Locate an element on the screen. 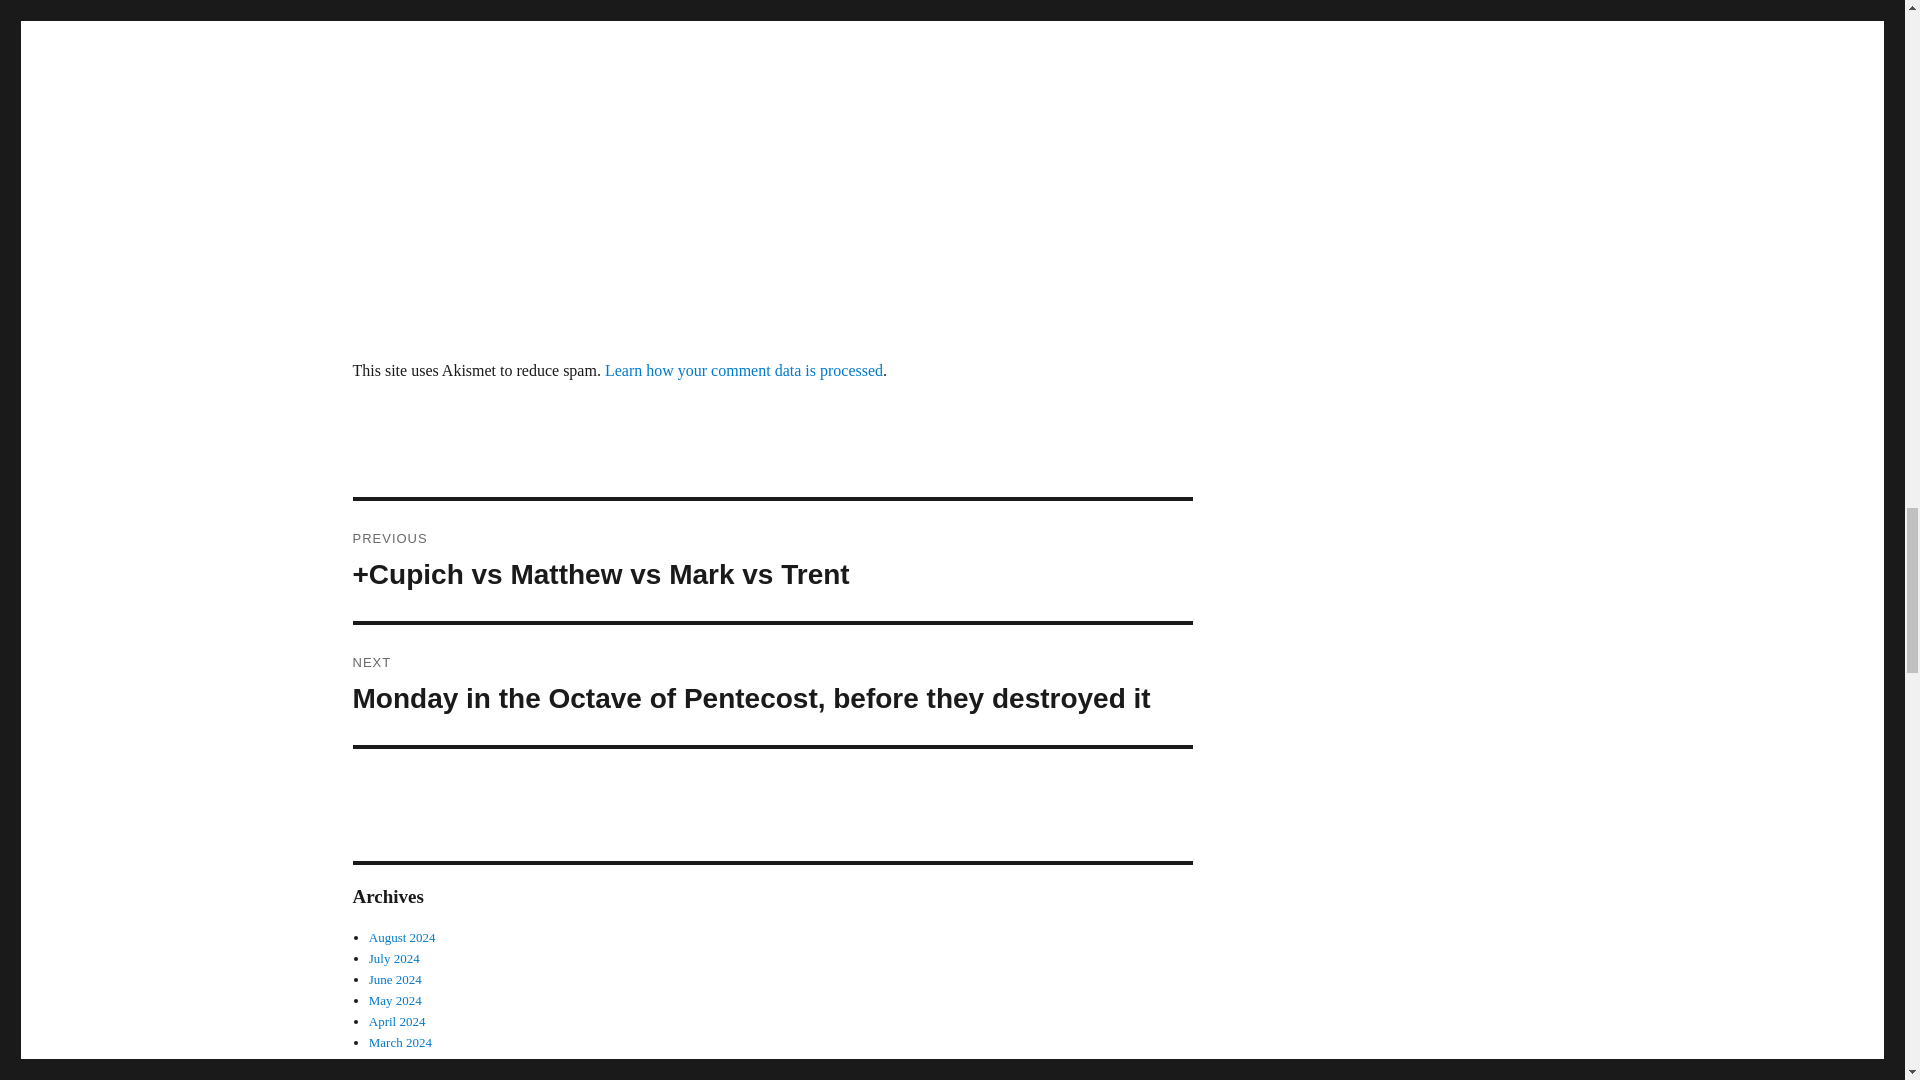 This screenshot has width=1920, height=1080. July 2024 is located at coordinates (394, 958).